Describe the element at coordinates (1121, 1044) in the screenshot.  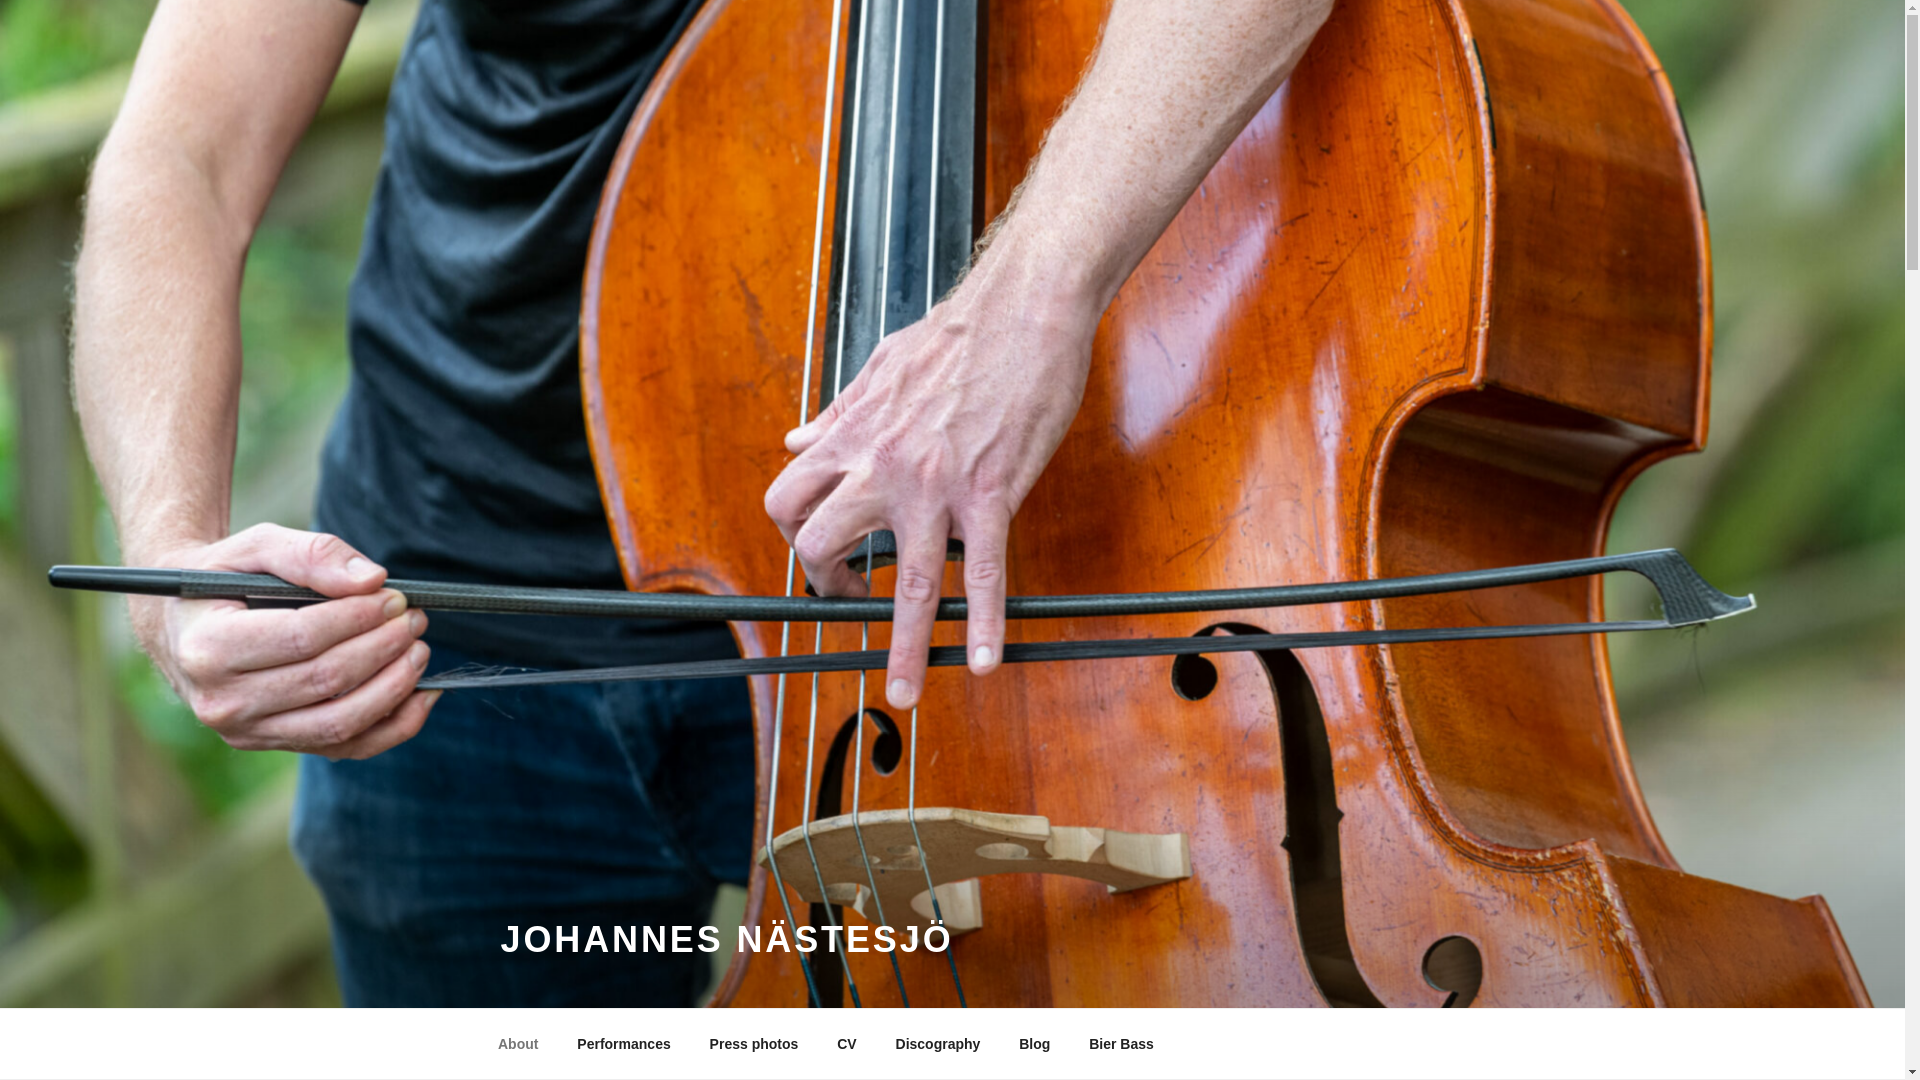
I see `Bier Bass` at that location.